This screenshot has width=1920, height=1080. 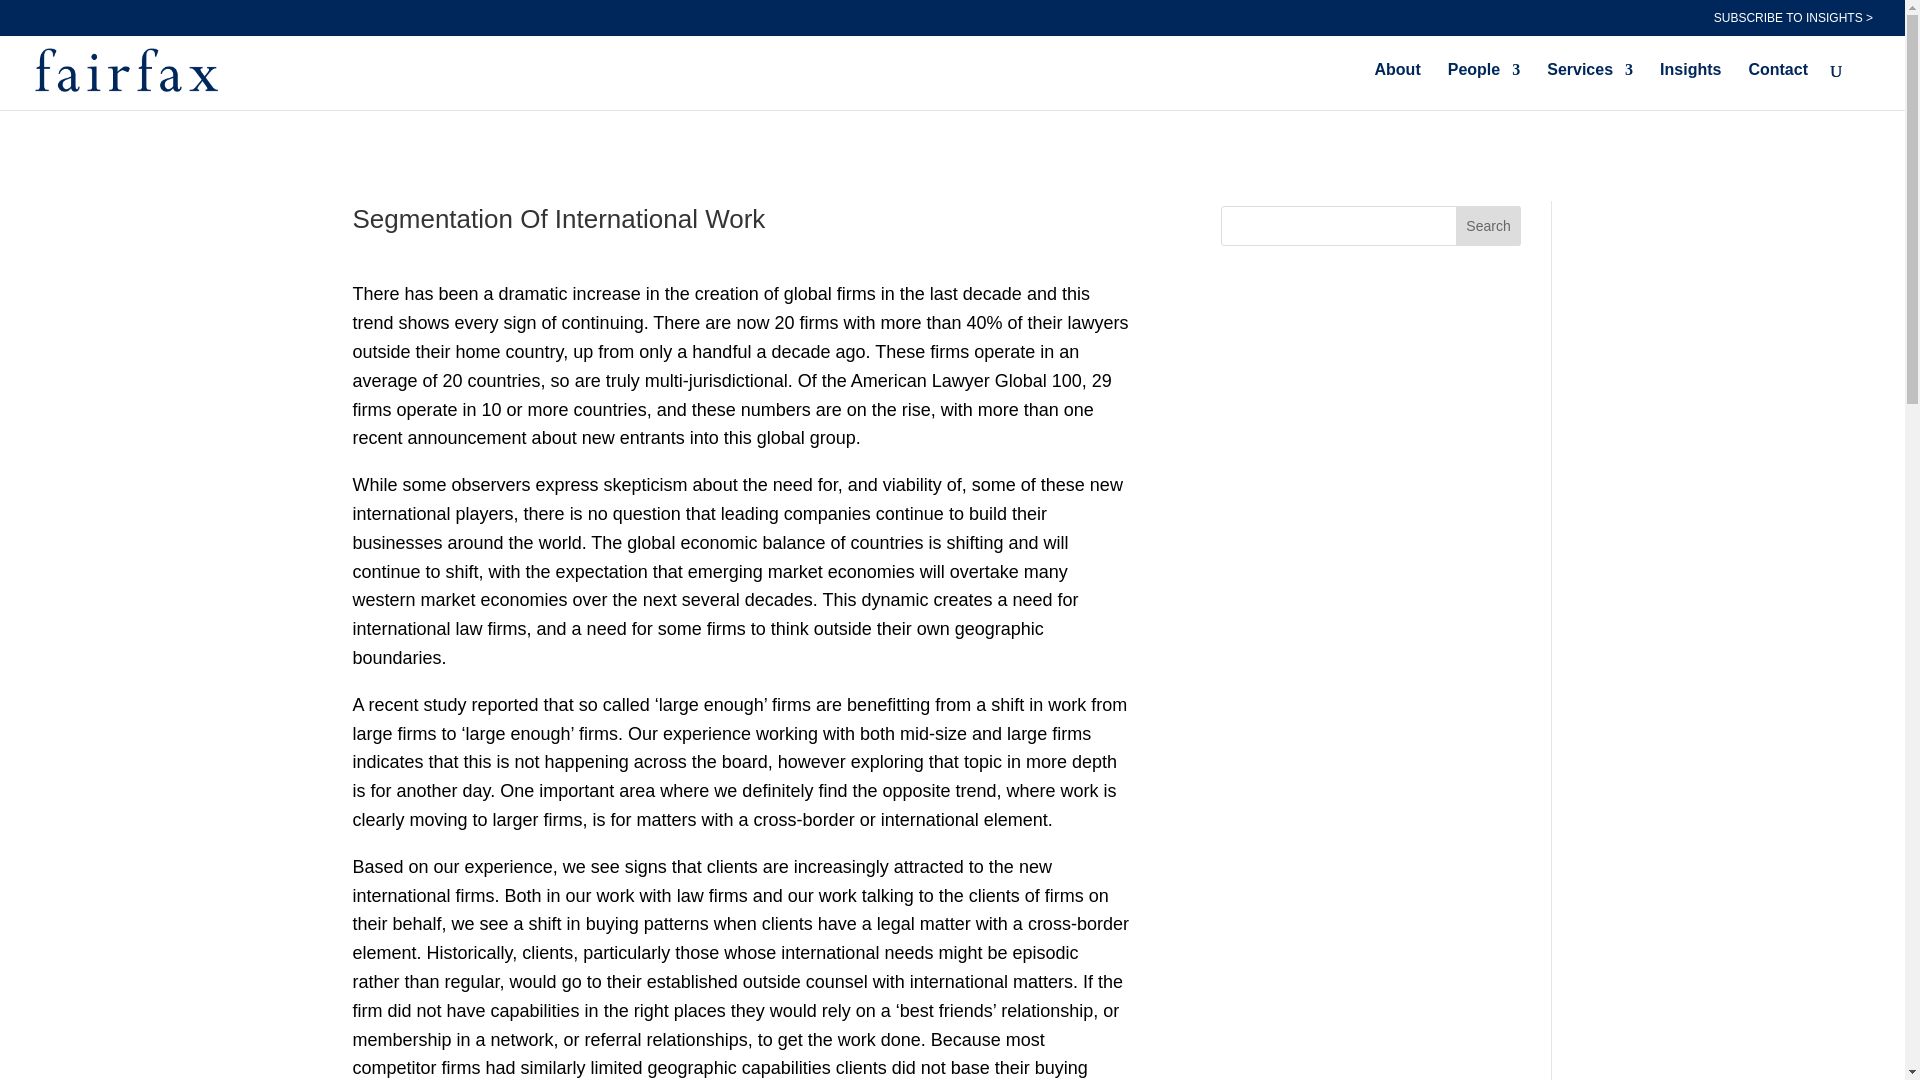 I want to click on Evolving Approaches to Partner Compensation, so click(x=1346, y=919).